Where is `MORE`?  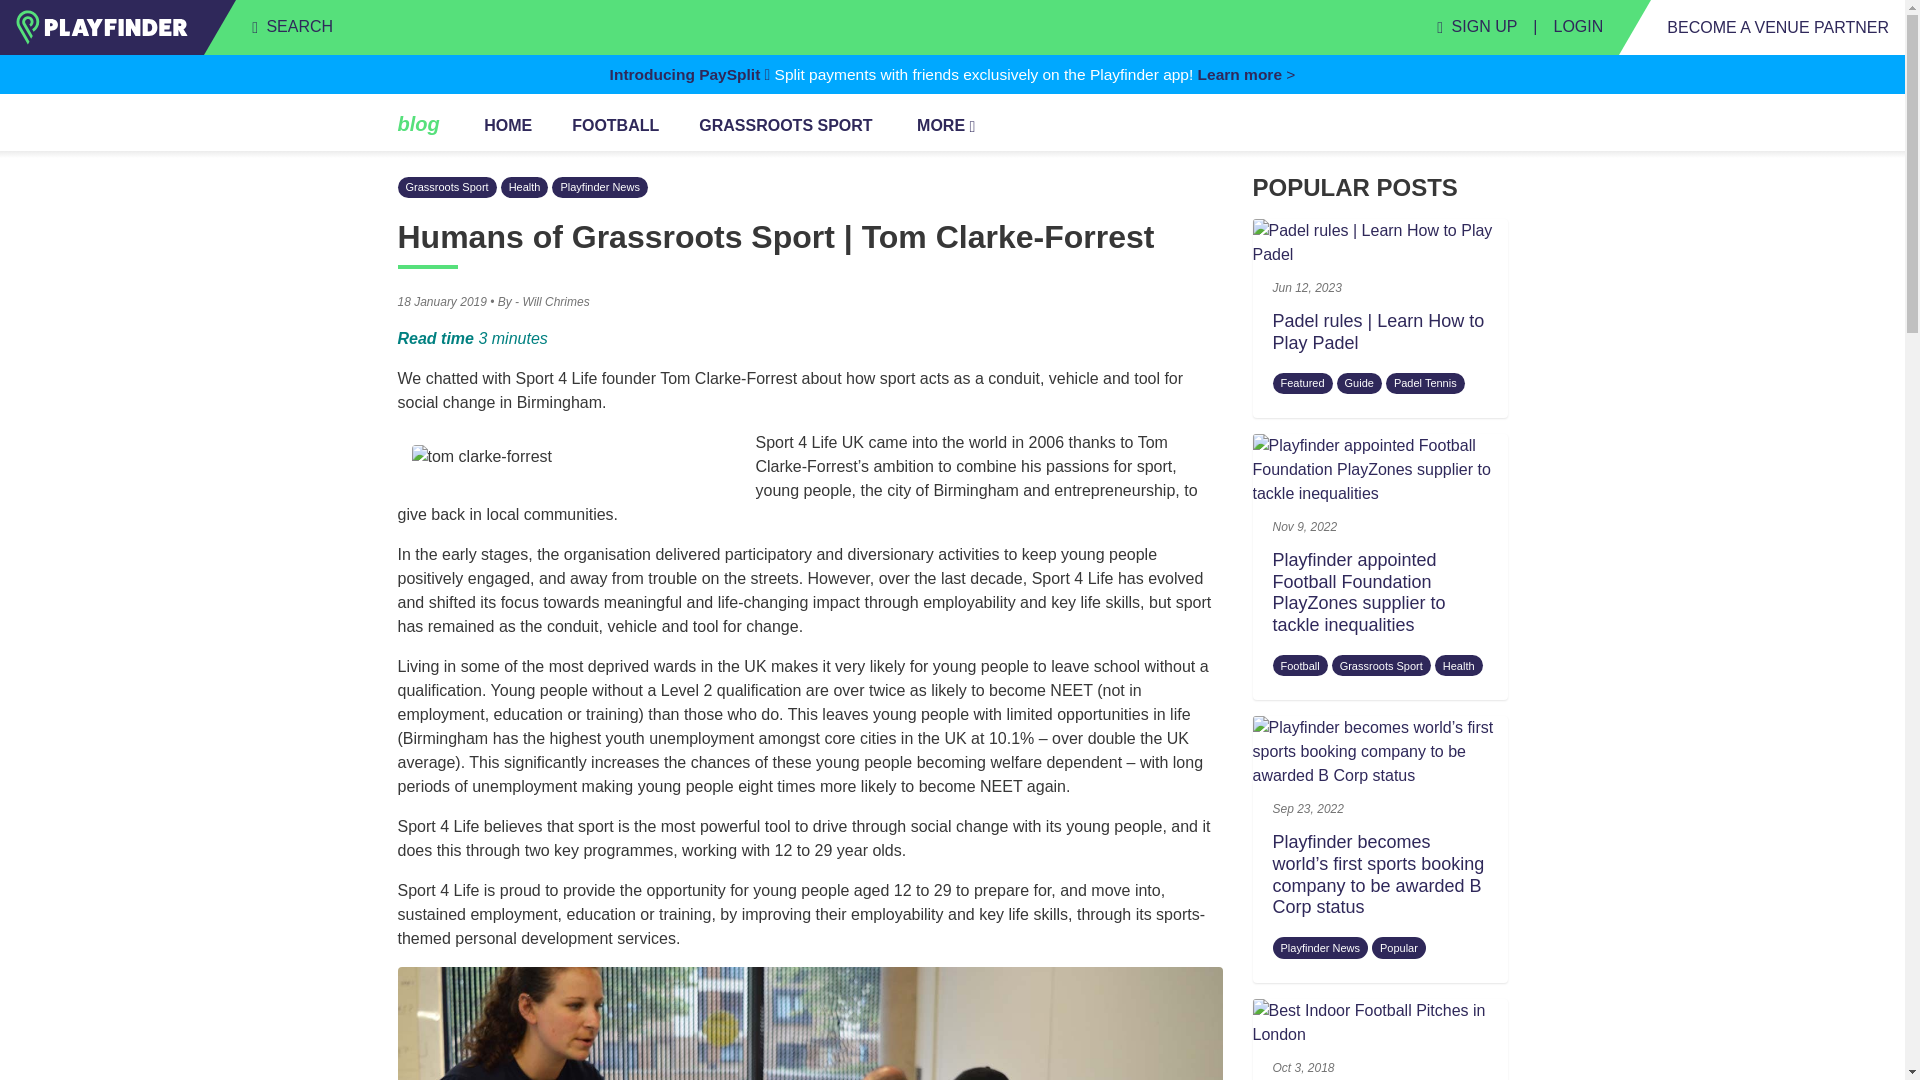
MORE is located at coordinates (946, 126).